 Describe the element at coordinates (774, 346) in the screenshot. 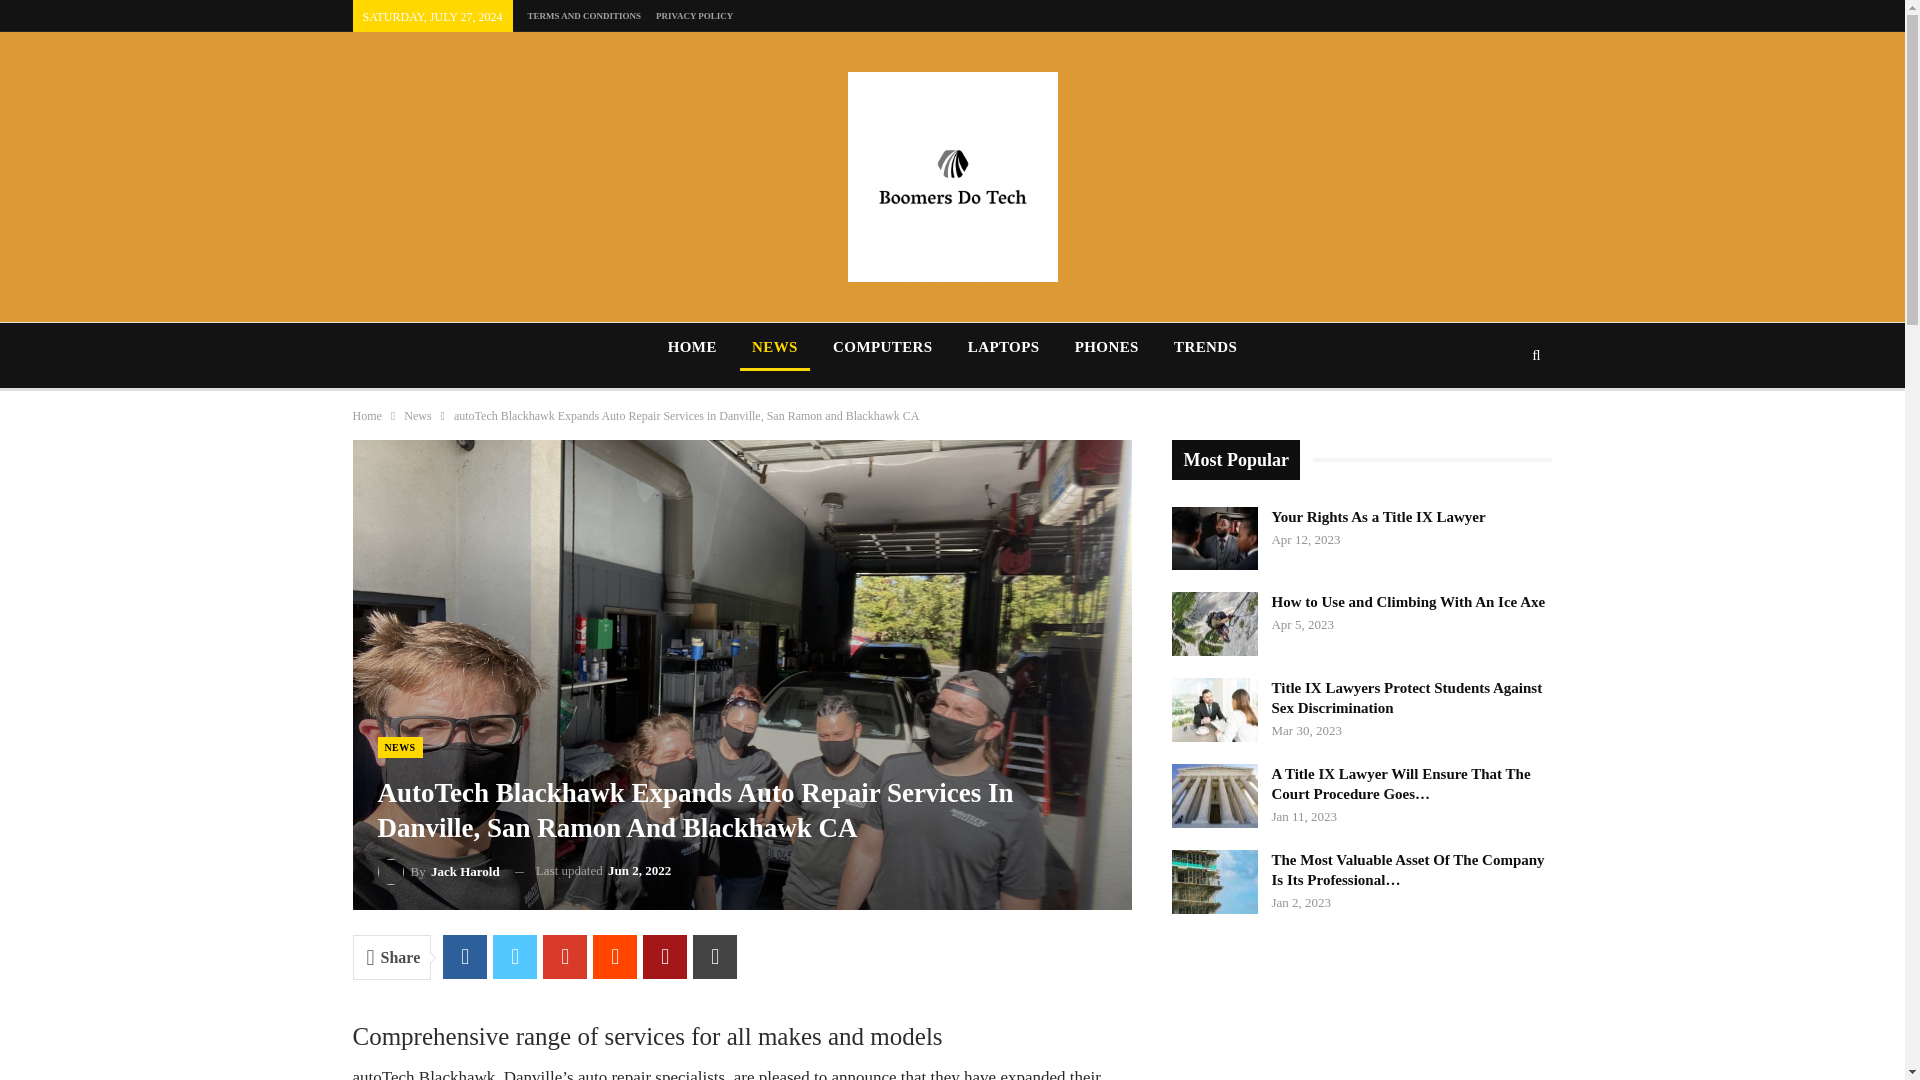

I see `NEWS` at that location.